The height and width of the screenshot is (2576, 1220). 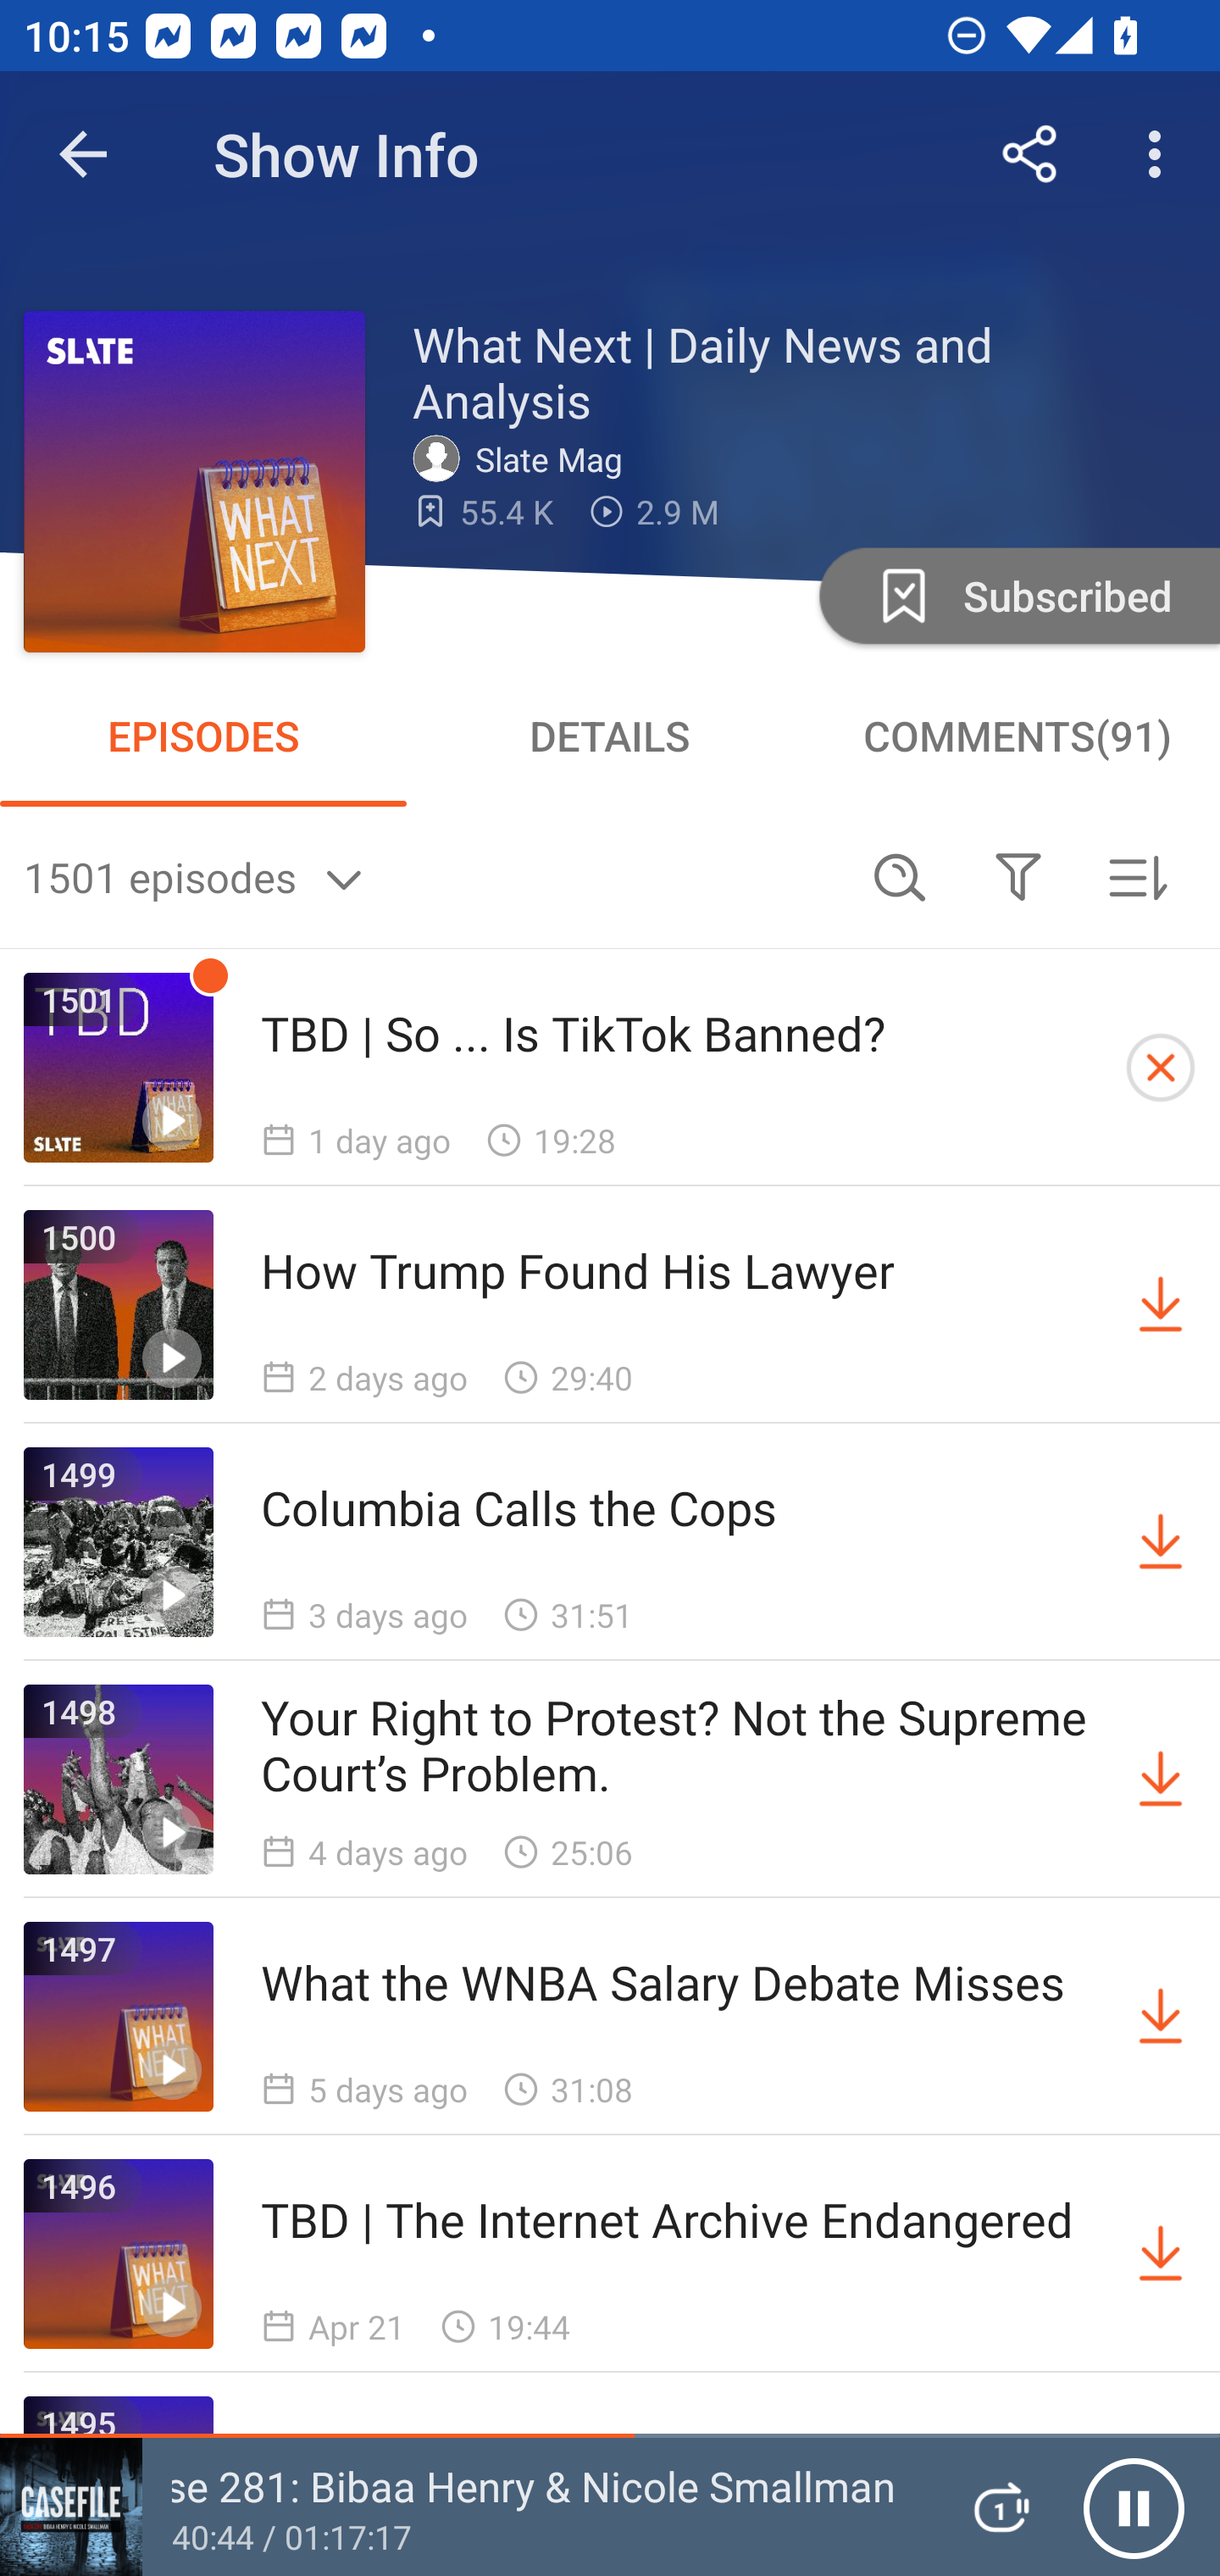 I want to click on Download, so click(x=1161, y=1779).